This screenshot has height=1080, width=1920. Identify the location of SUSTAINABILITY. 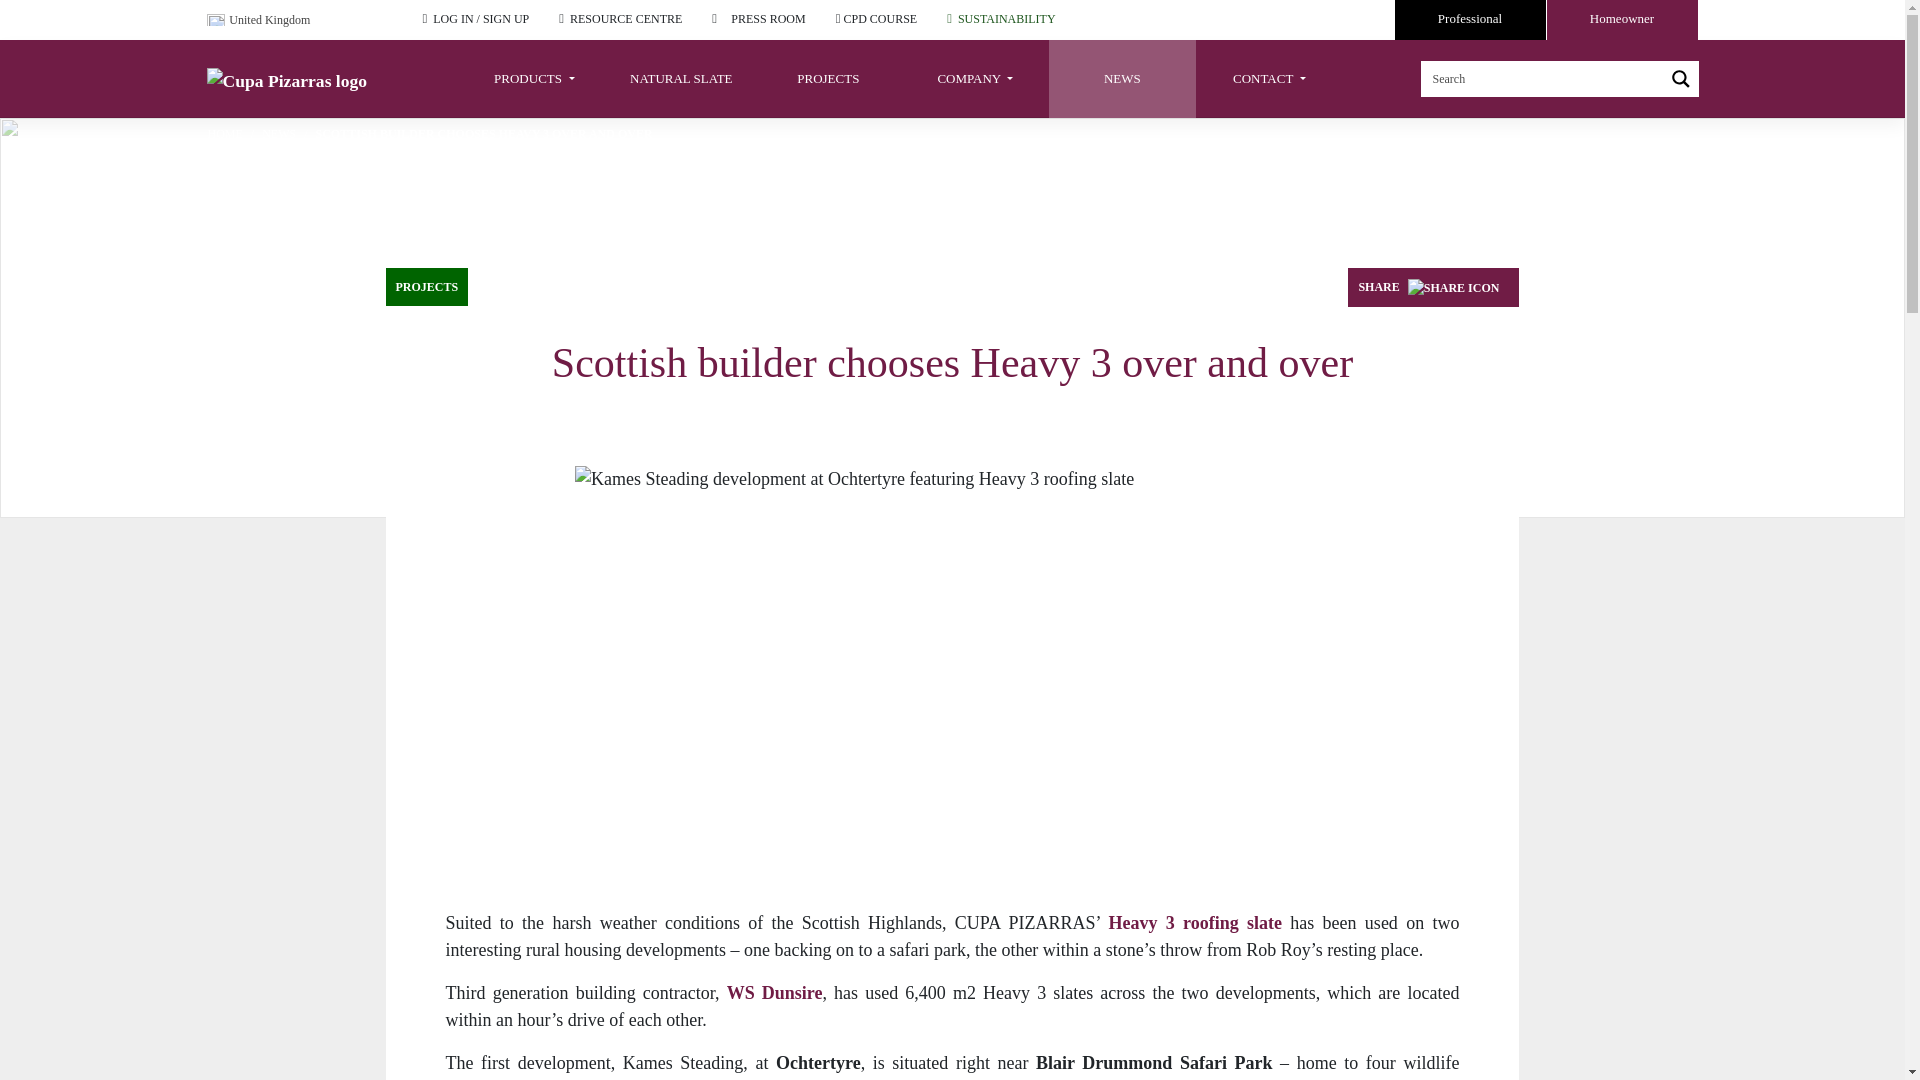
(1007, 18).